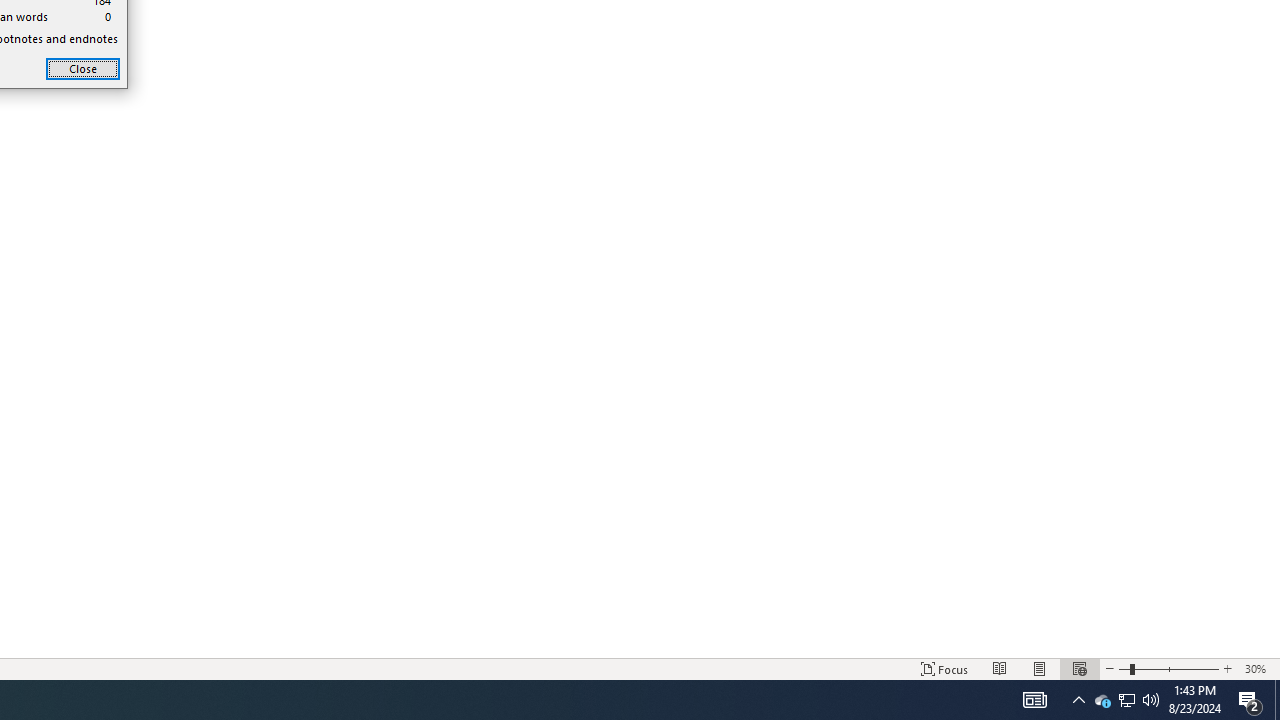 The image size is (1280, 720). What do you see at coordinates (1034, 700) in the screenshot?
I see `AutomationID: 4105` at bounding box center [1034, 700].